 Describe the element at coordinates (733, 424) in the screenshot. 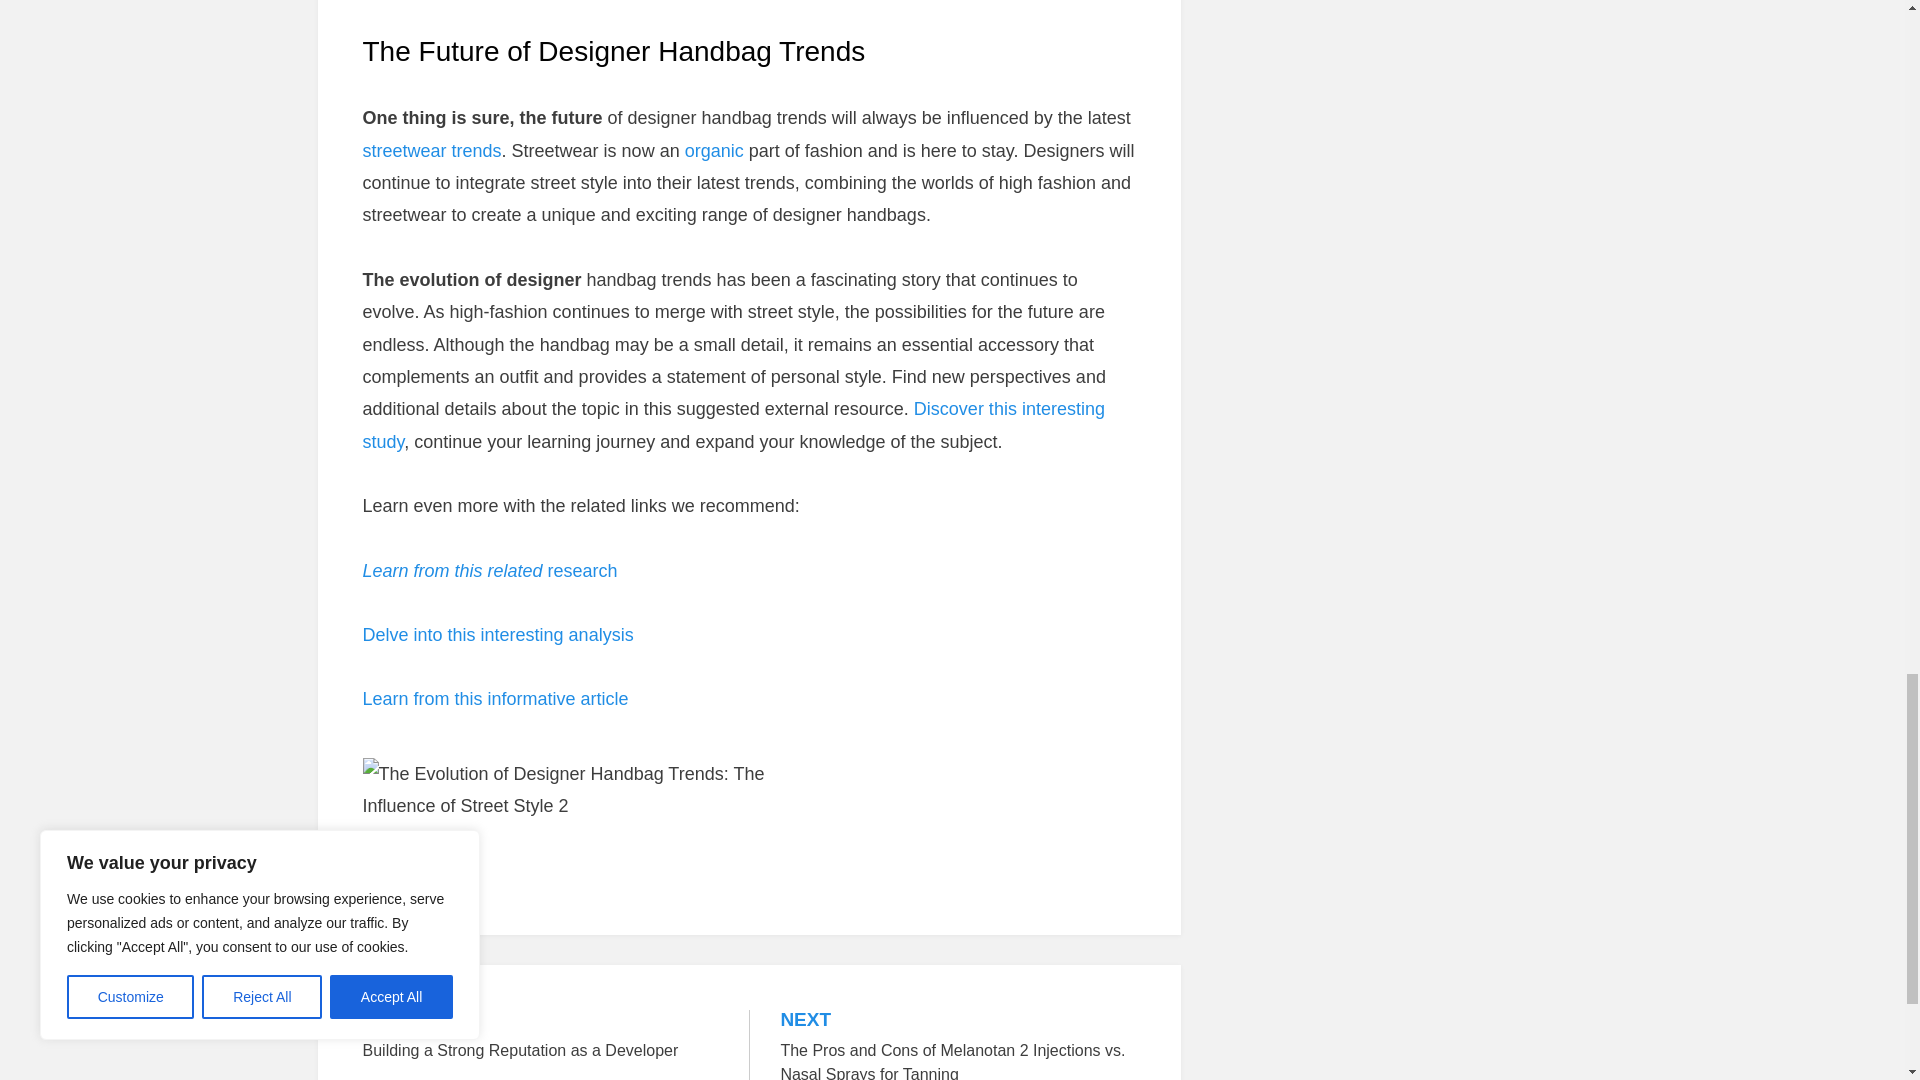

I see `studies` at that location.